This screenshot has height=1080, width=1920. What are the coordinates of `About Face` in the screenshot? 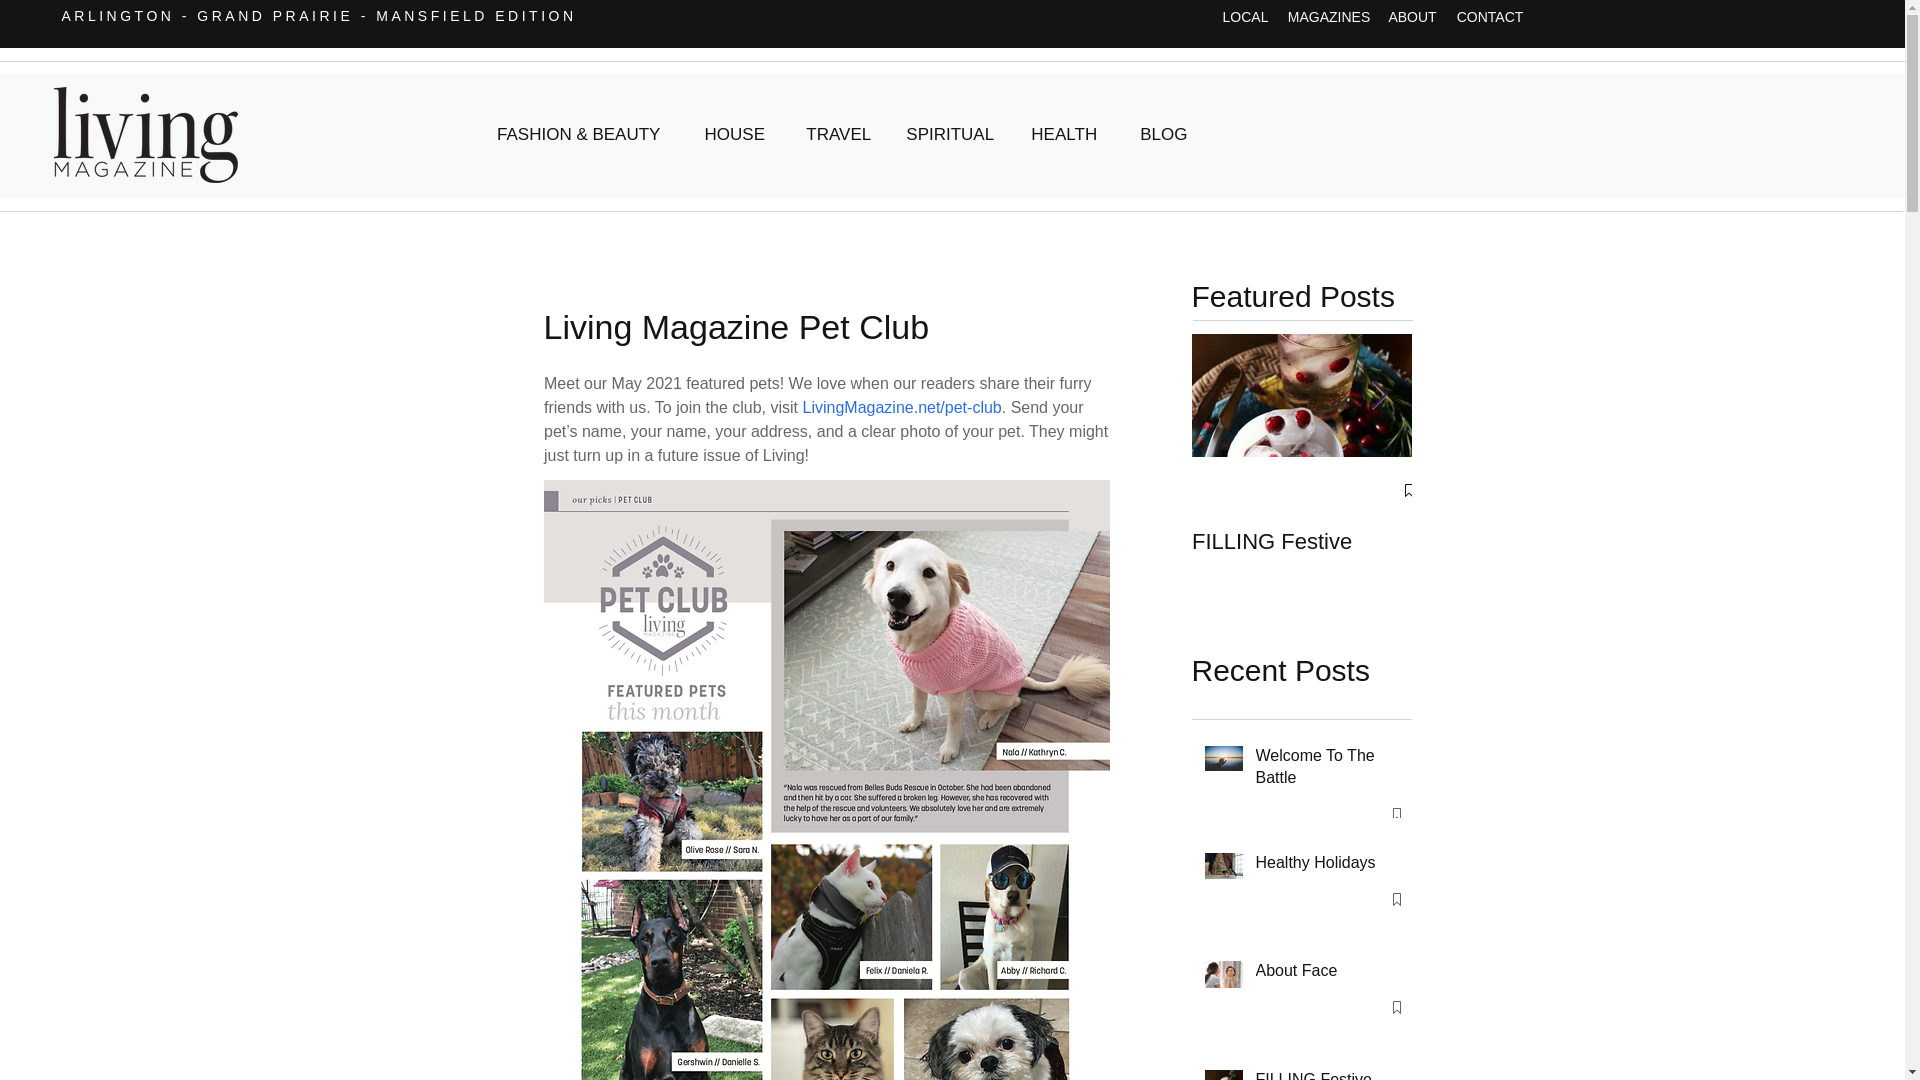 It's located at (1327, 975).